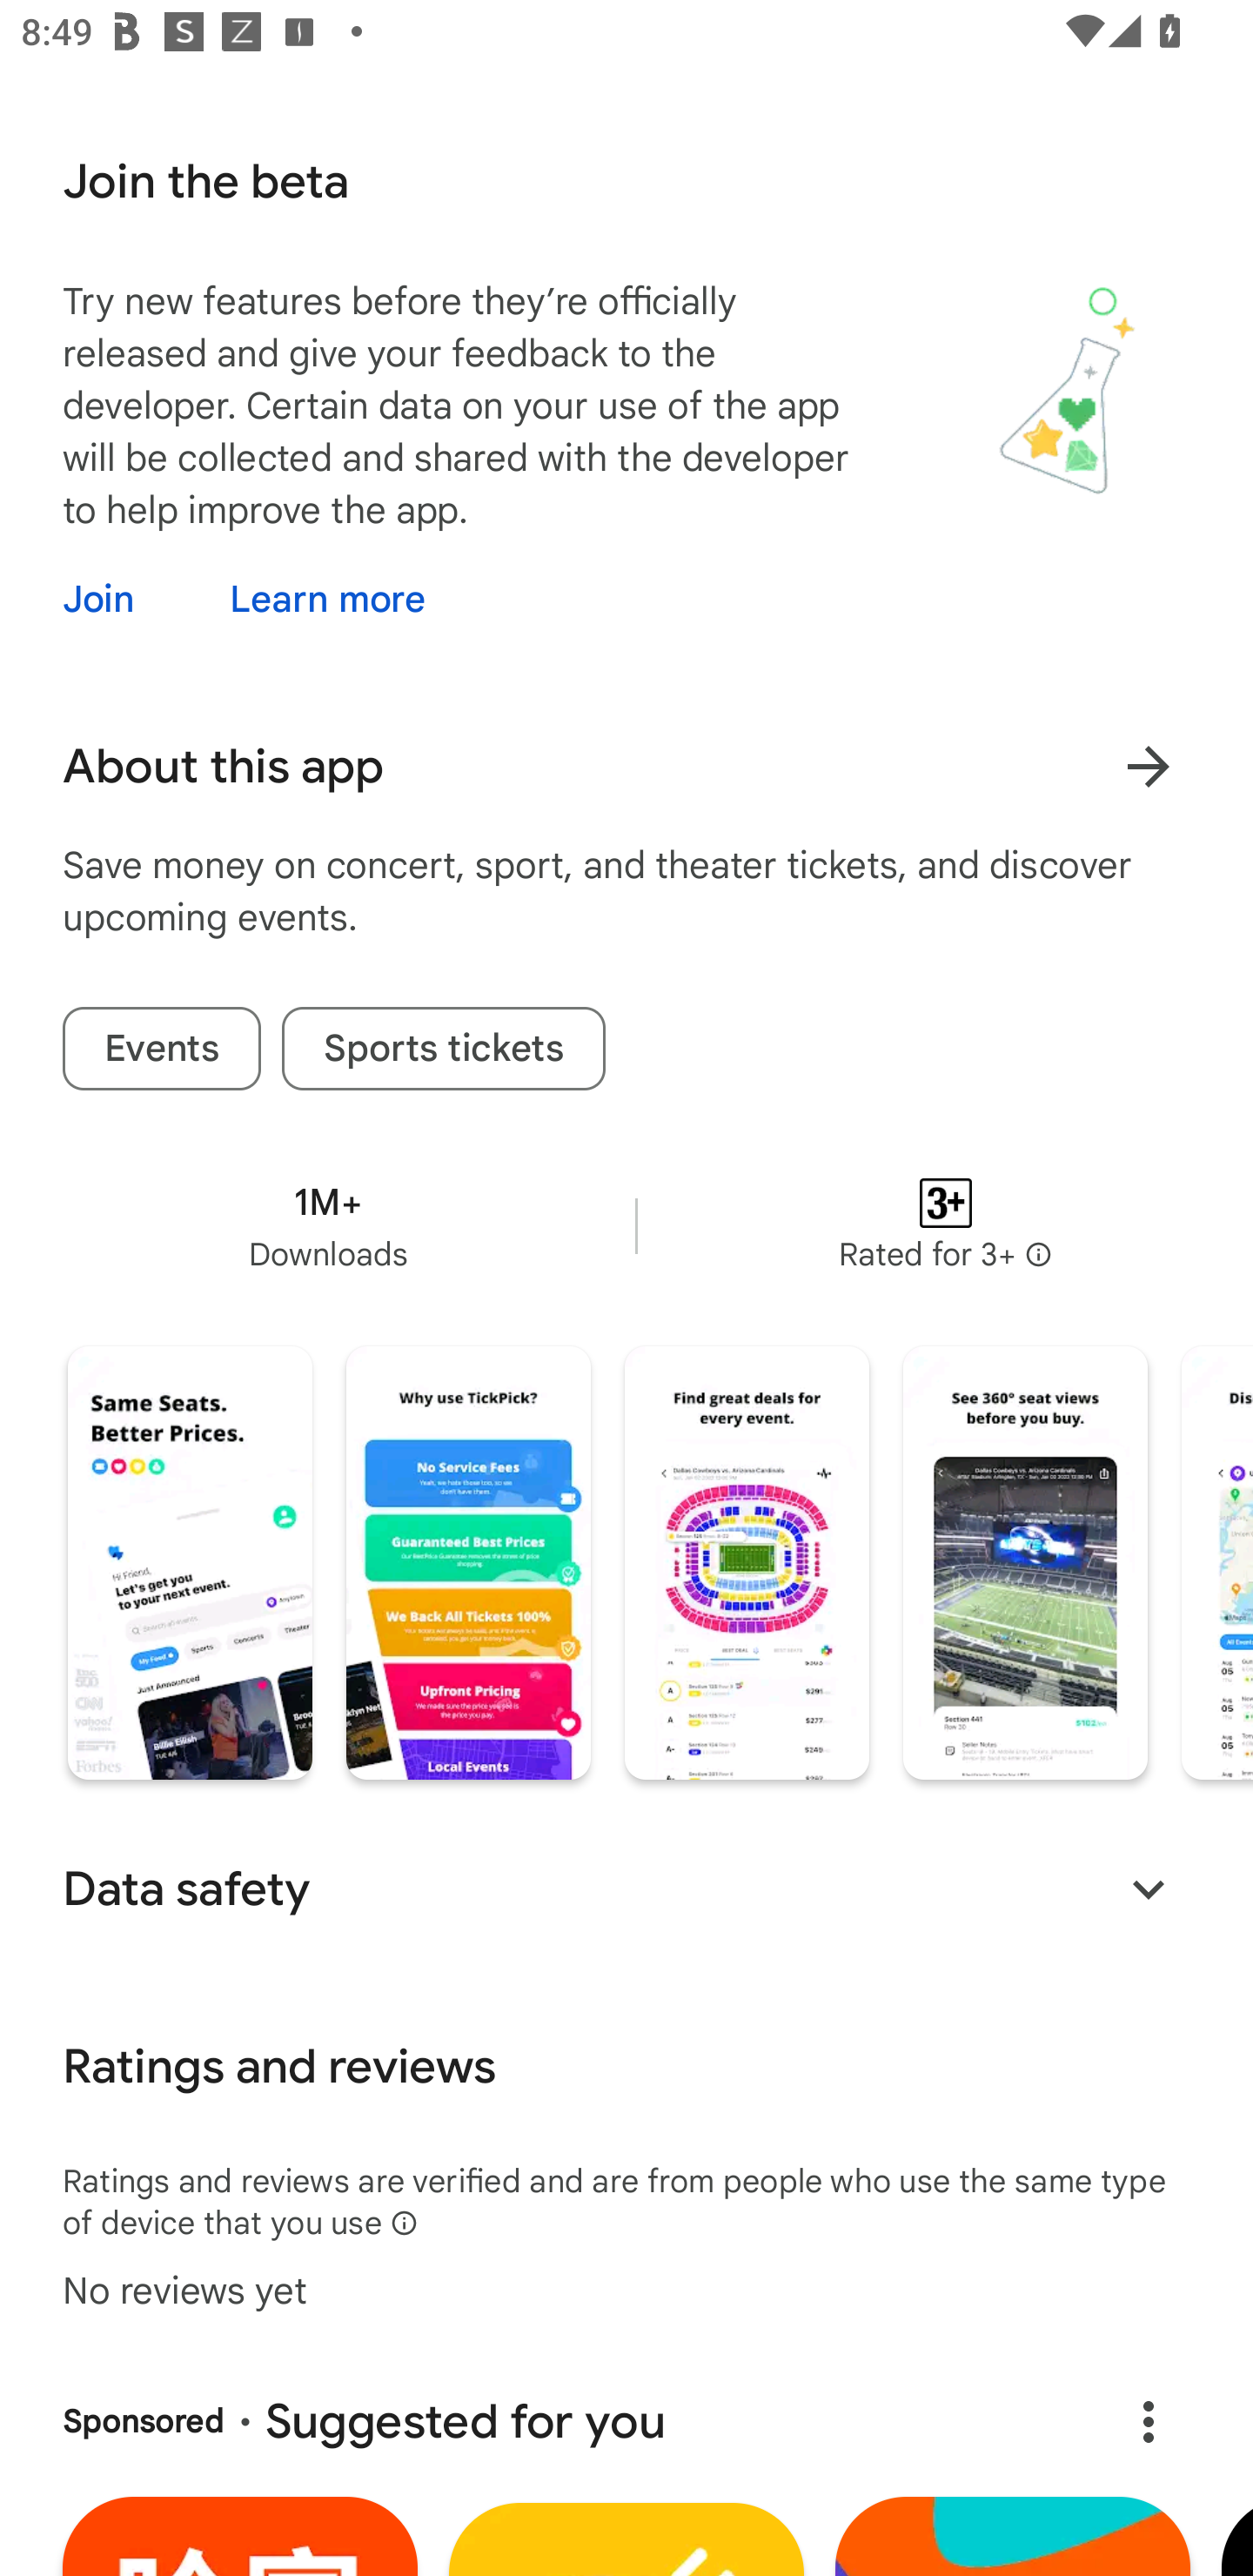 This screenshot has height=2576, width=1253. I want to click on Learn more, so click(327, 599).